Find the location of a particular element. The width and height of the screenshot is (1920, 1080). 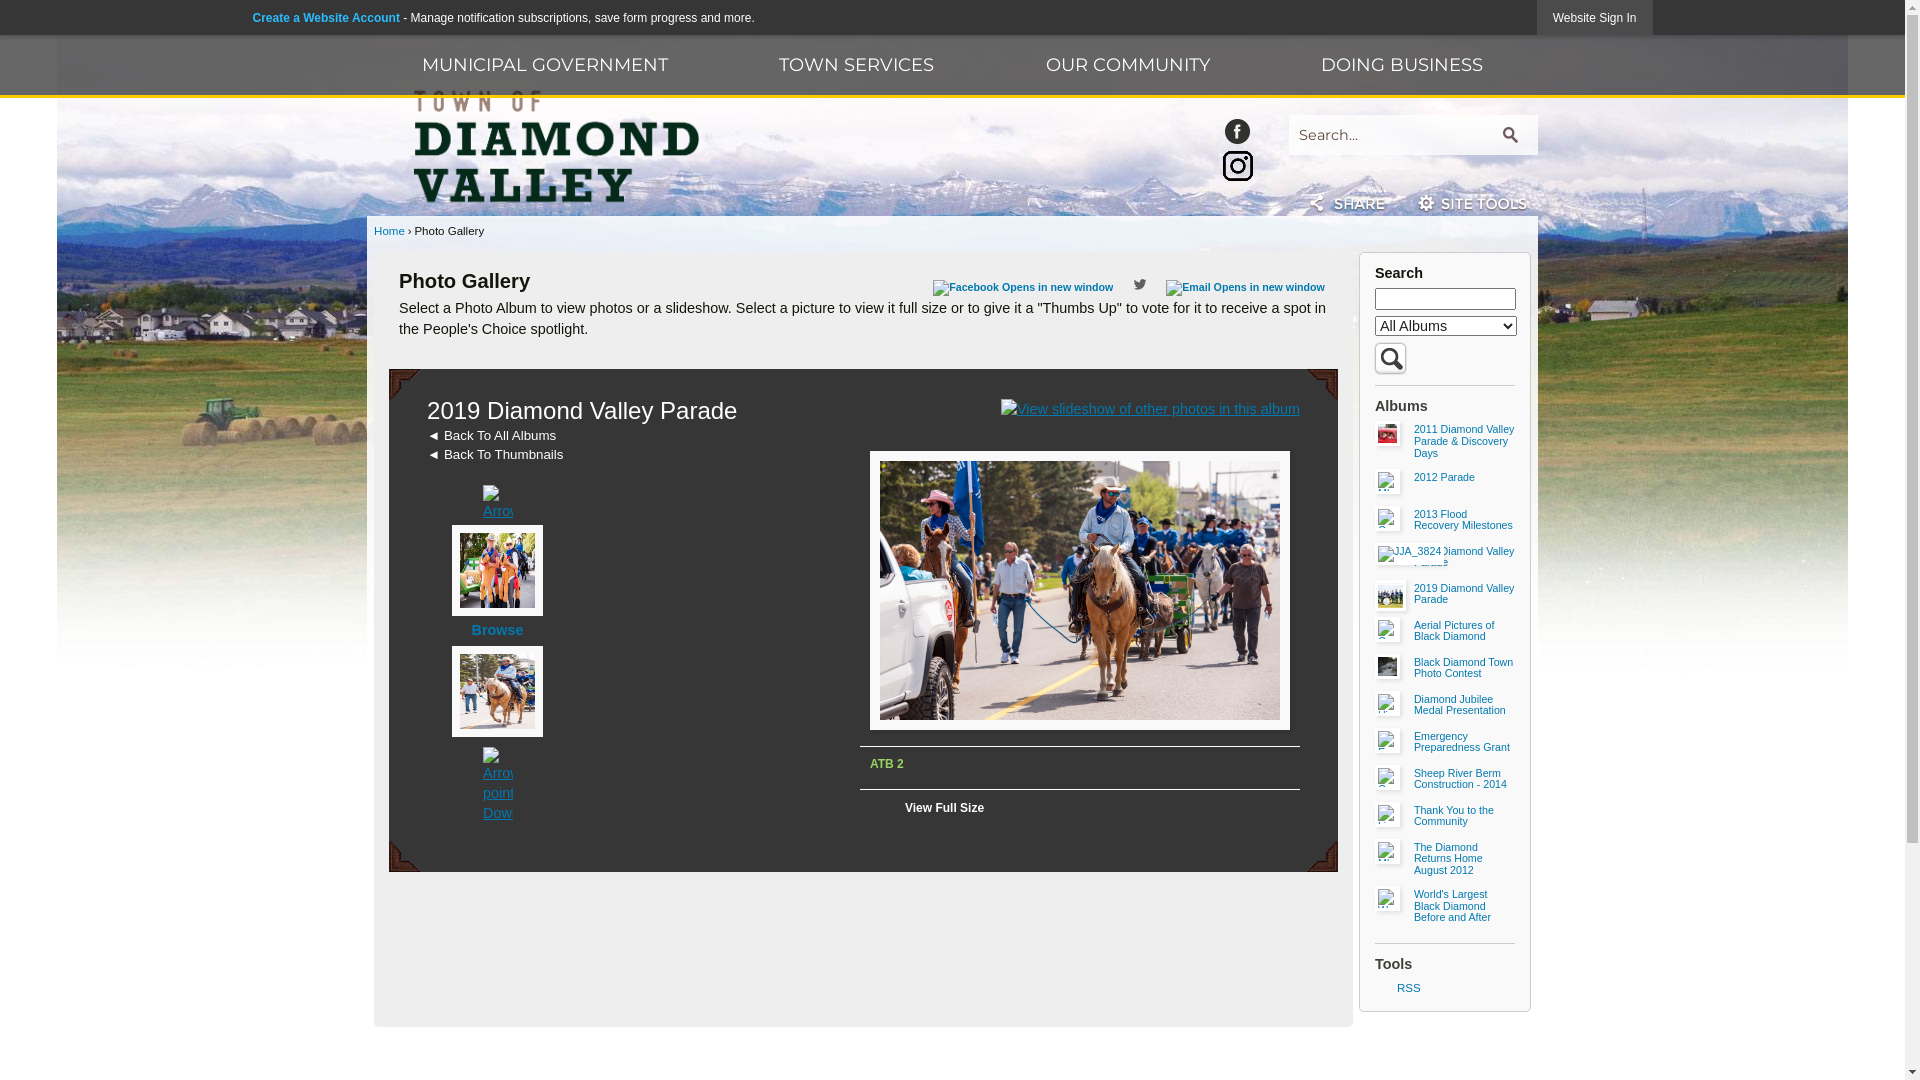

Search... is located at coordinates (1414, 135).